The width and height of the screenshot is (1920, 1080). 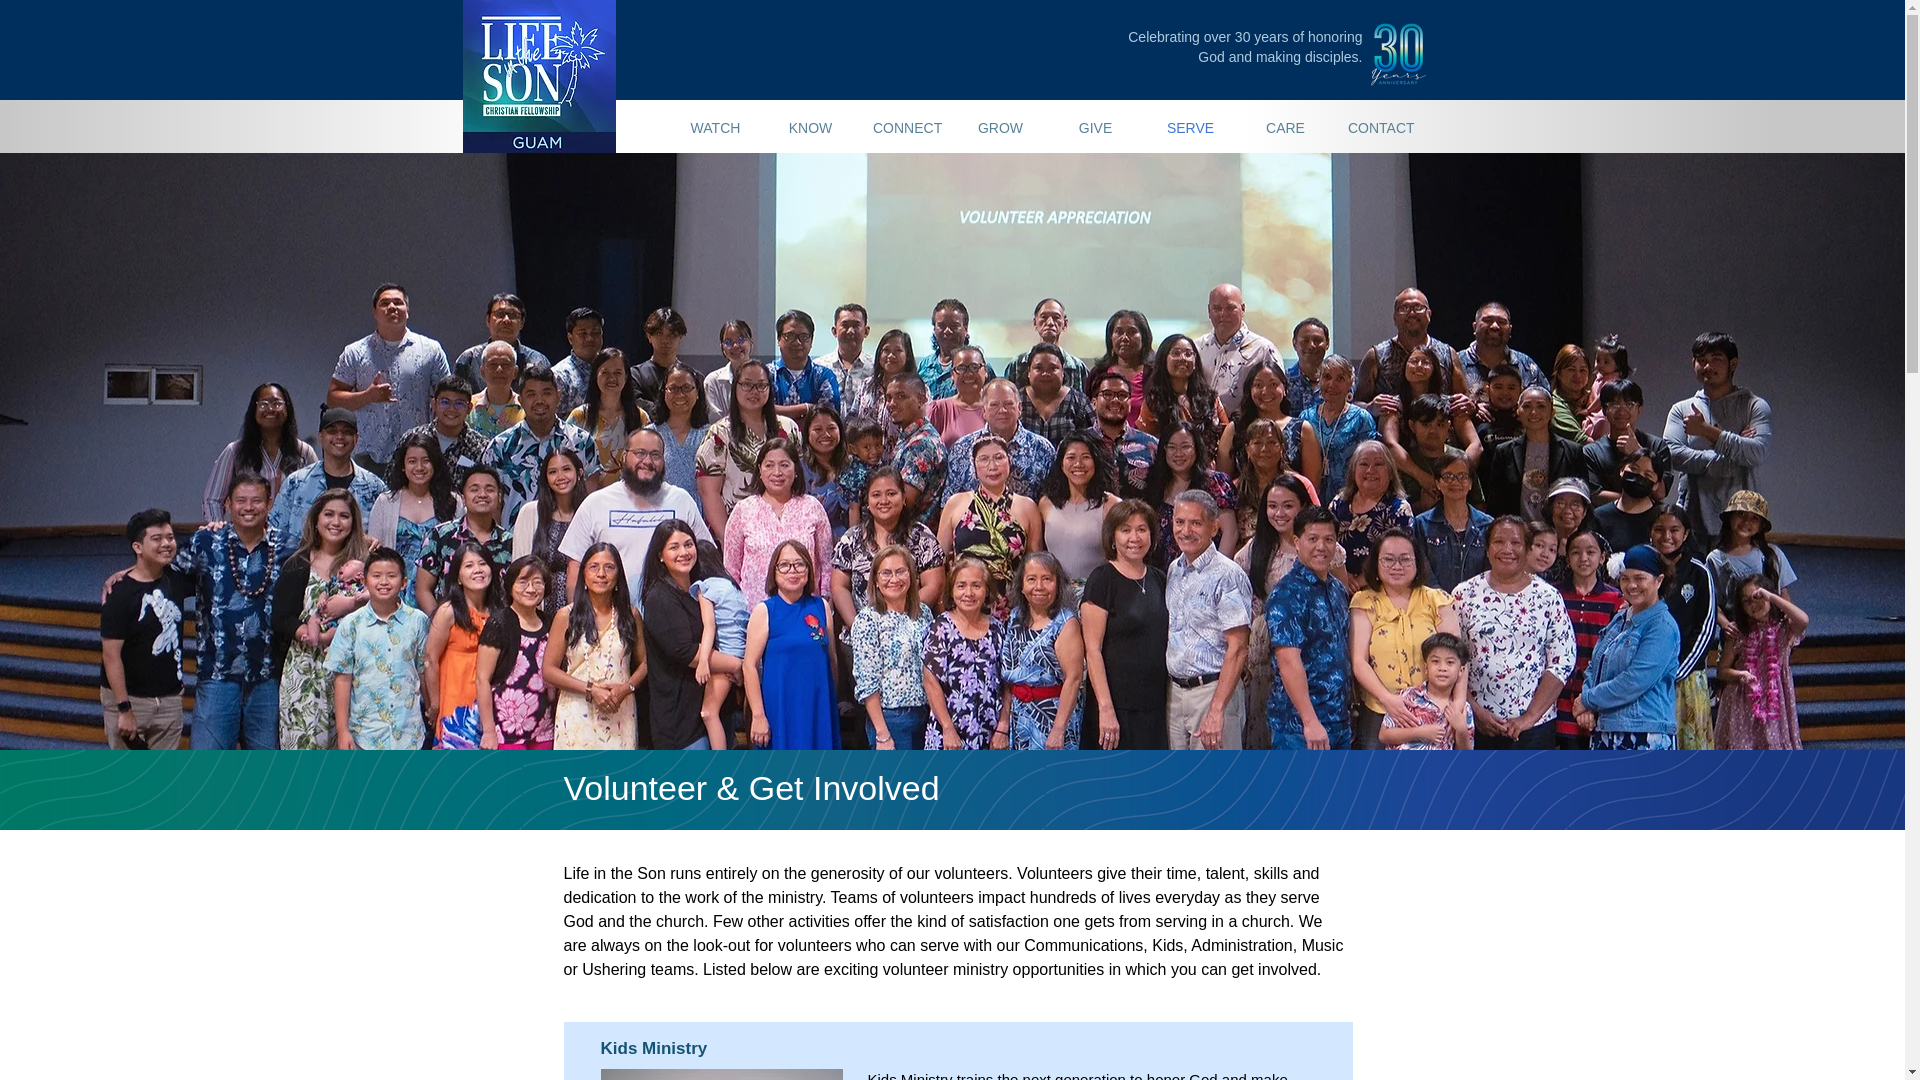 What do you see at coordinates (1285, 128) in the screenshot?
I see `CARE` at bounding box center [1285, 128].